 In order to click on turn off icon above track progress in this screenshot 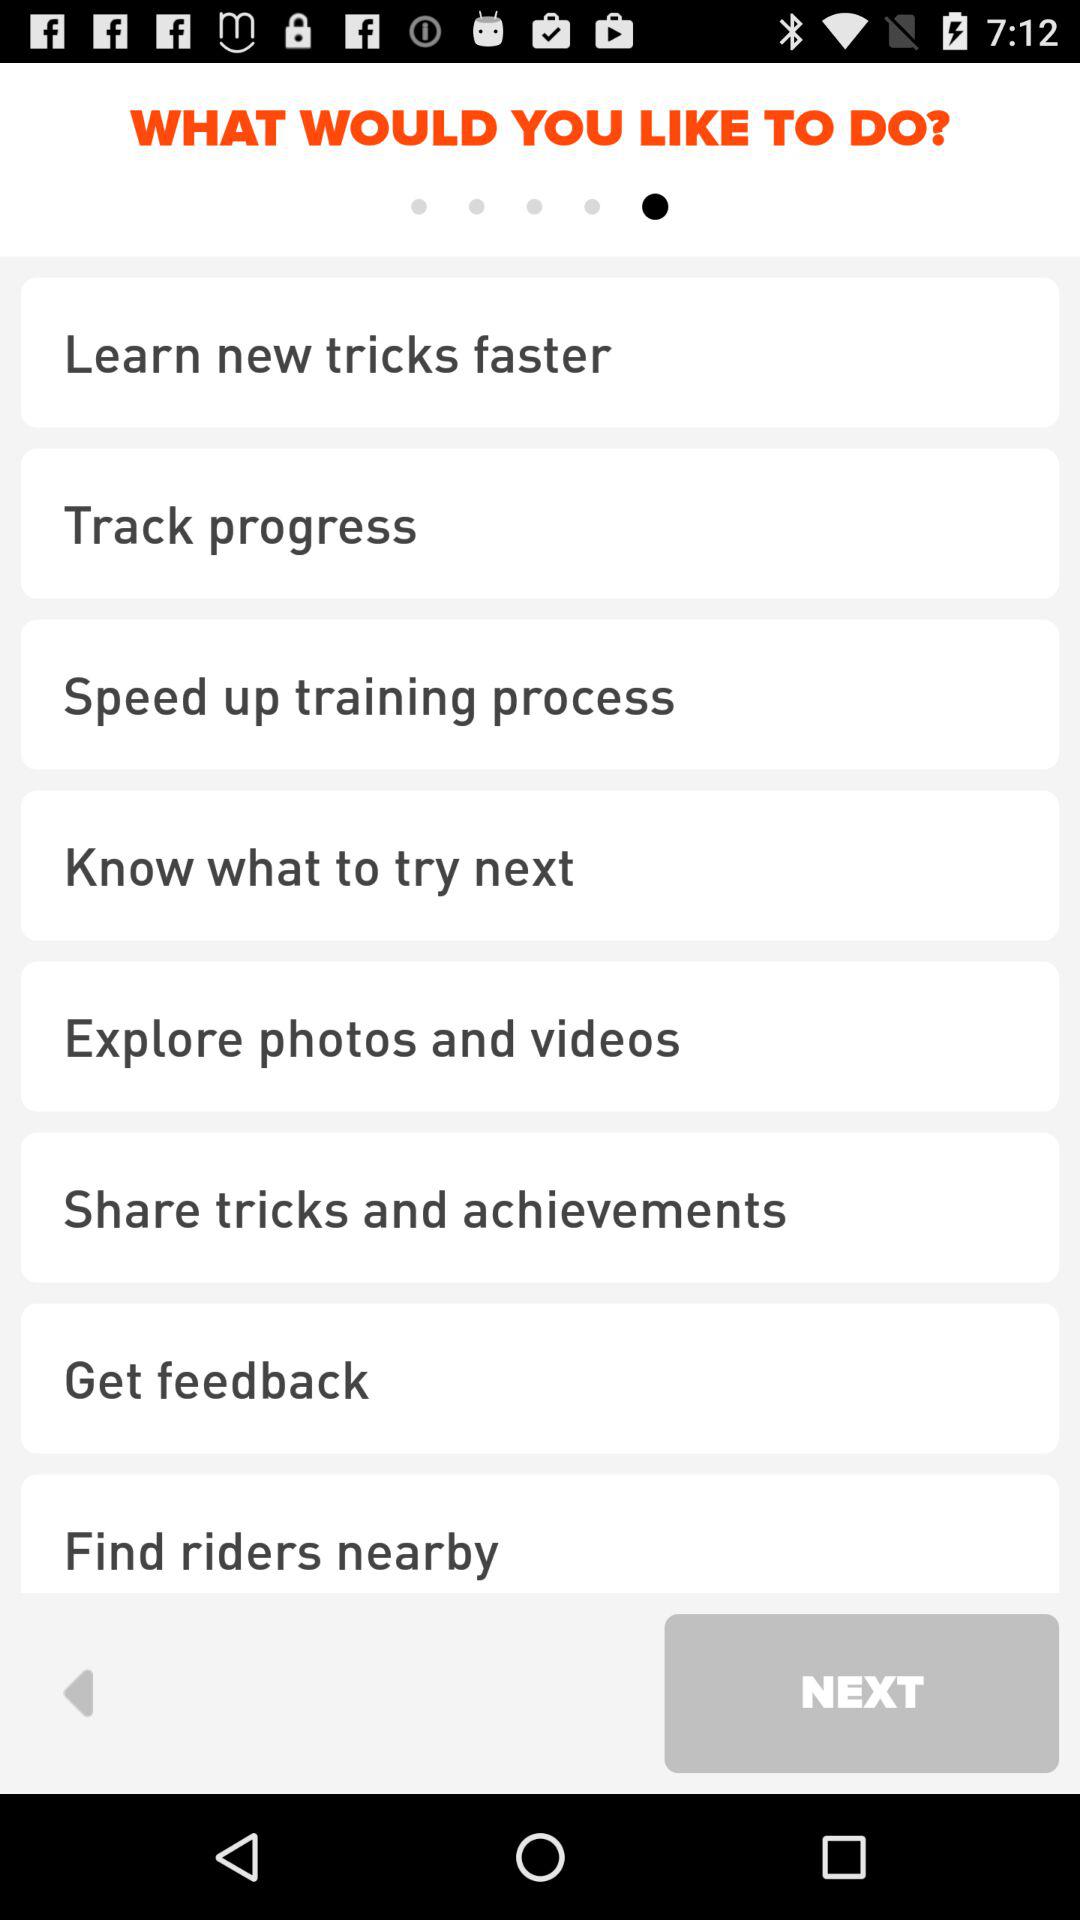, I will do `click(540, 352)`.